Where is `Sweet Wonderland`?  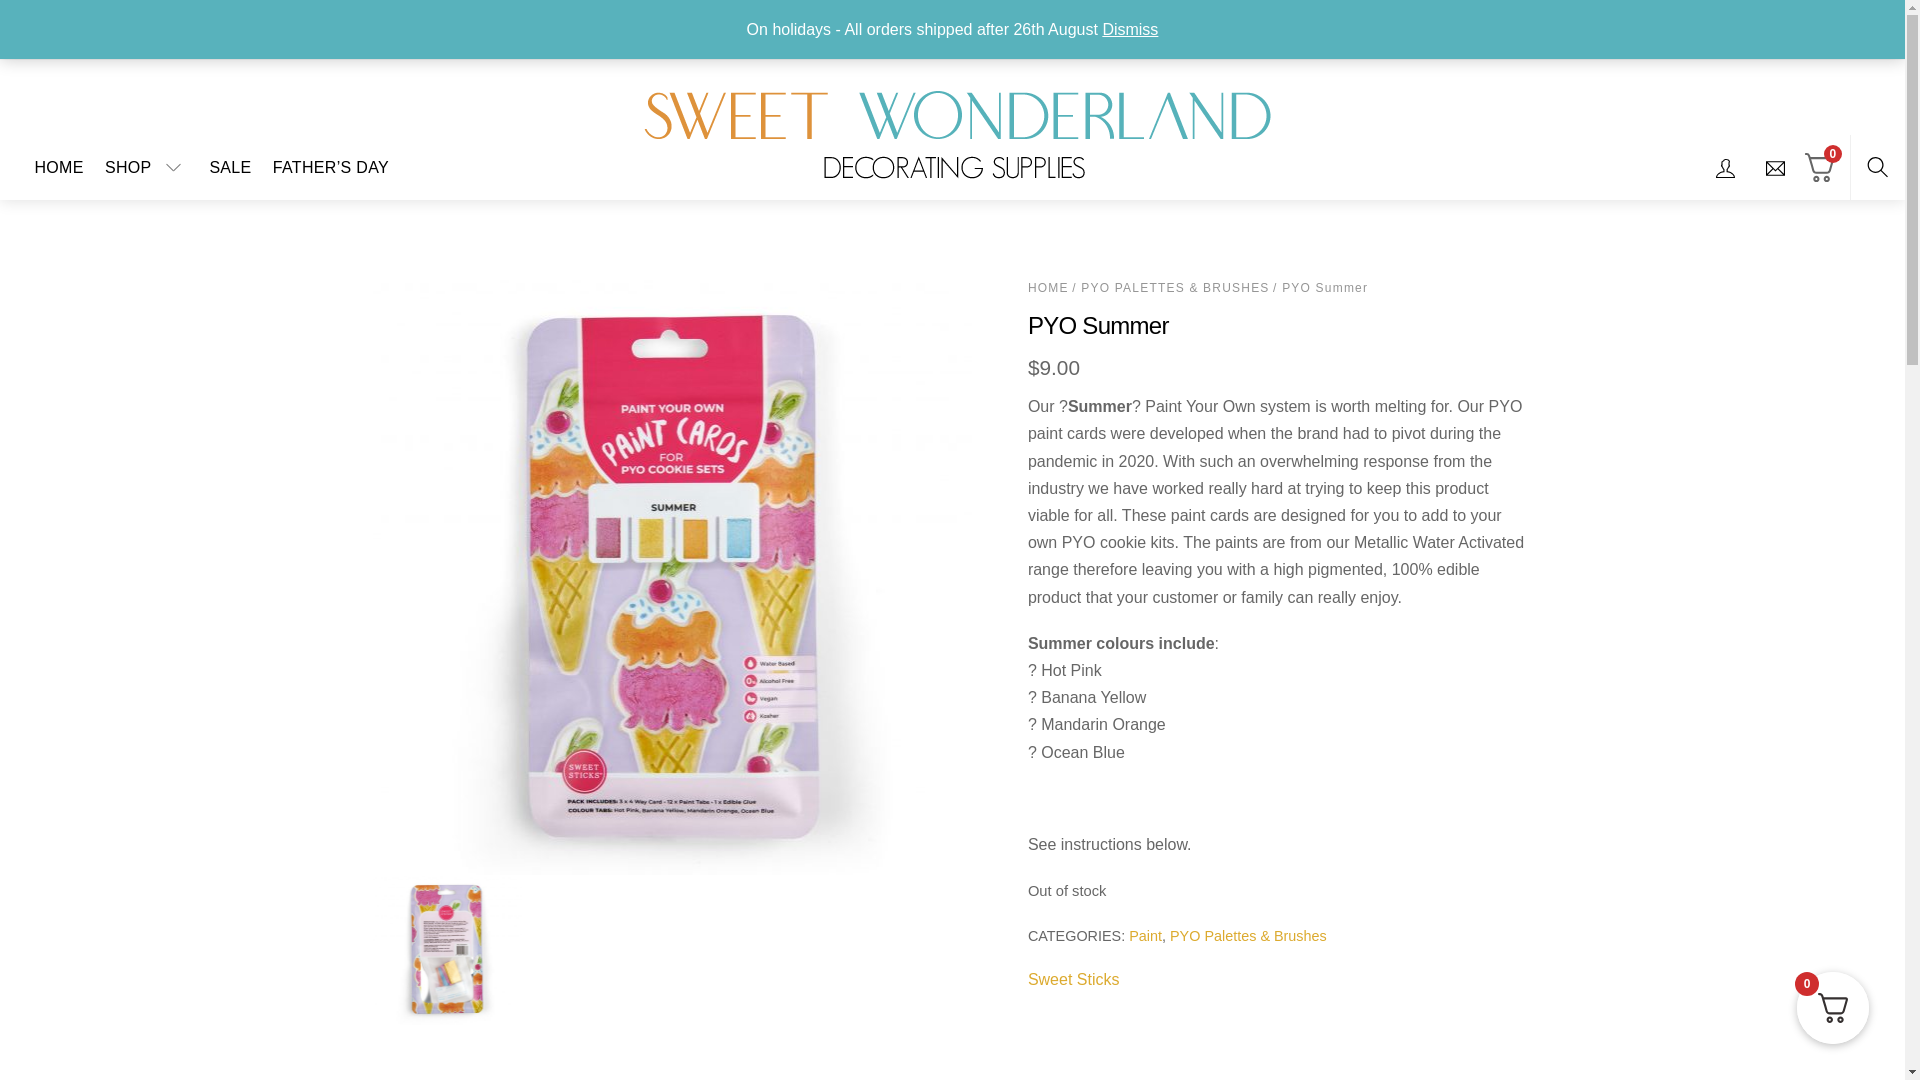 Sweet Wonderland is located at coordinates (954, 128).